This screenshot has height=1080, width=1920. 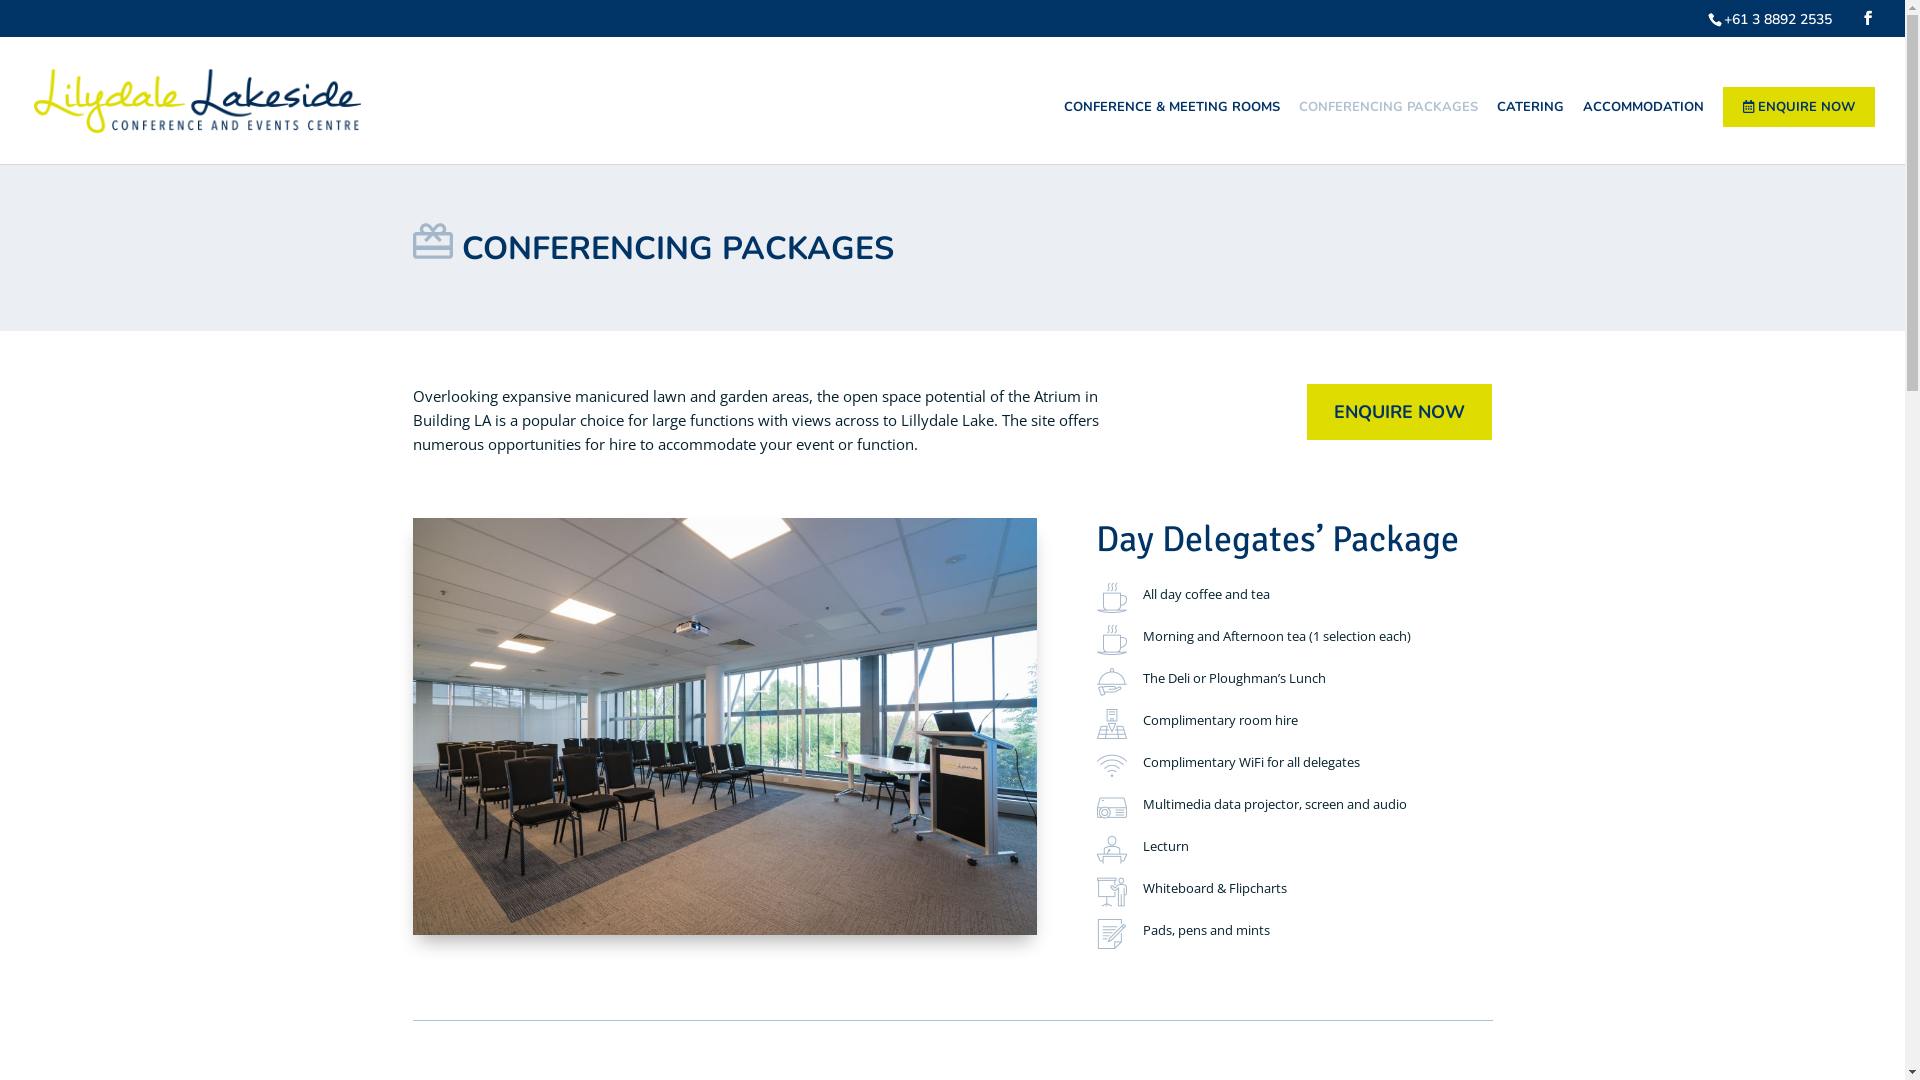 What do you see at coordinates (1799, 132) in the screenshot?
I see `ENQUIRE NOW` at bounding box center [1799, 132].